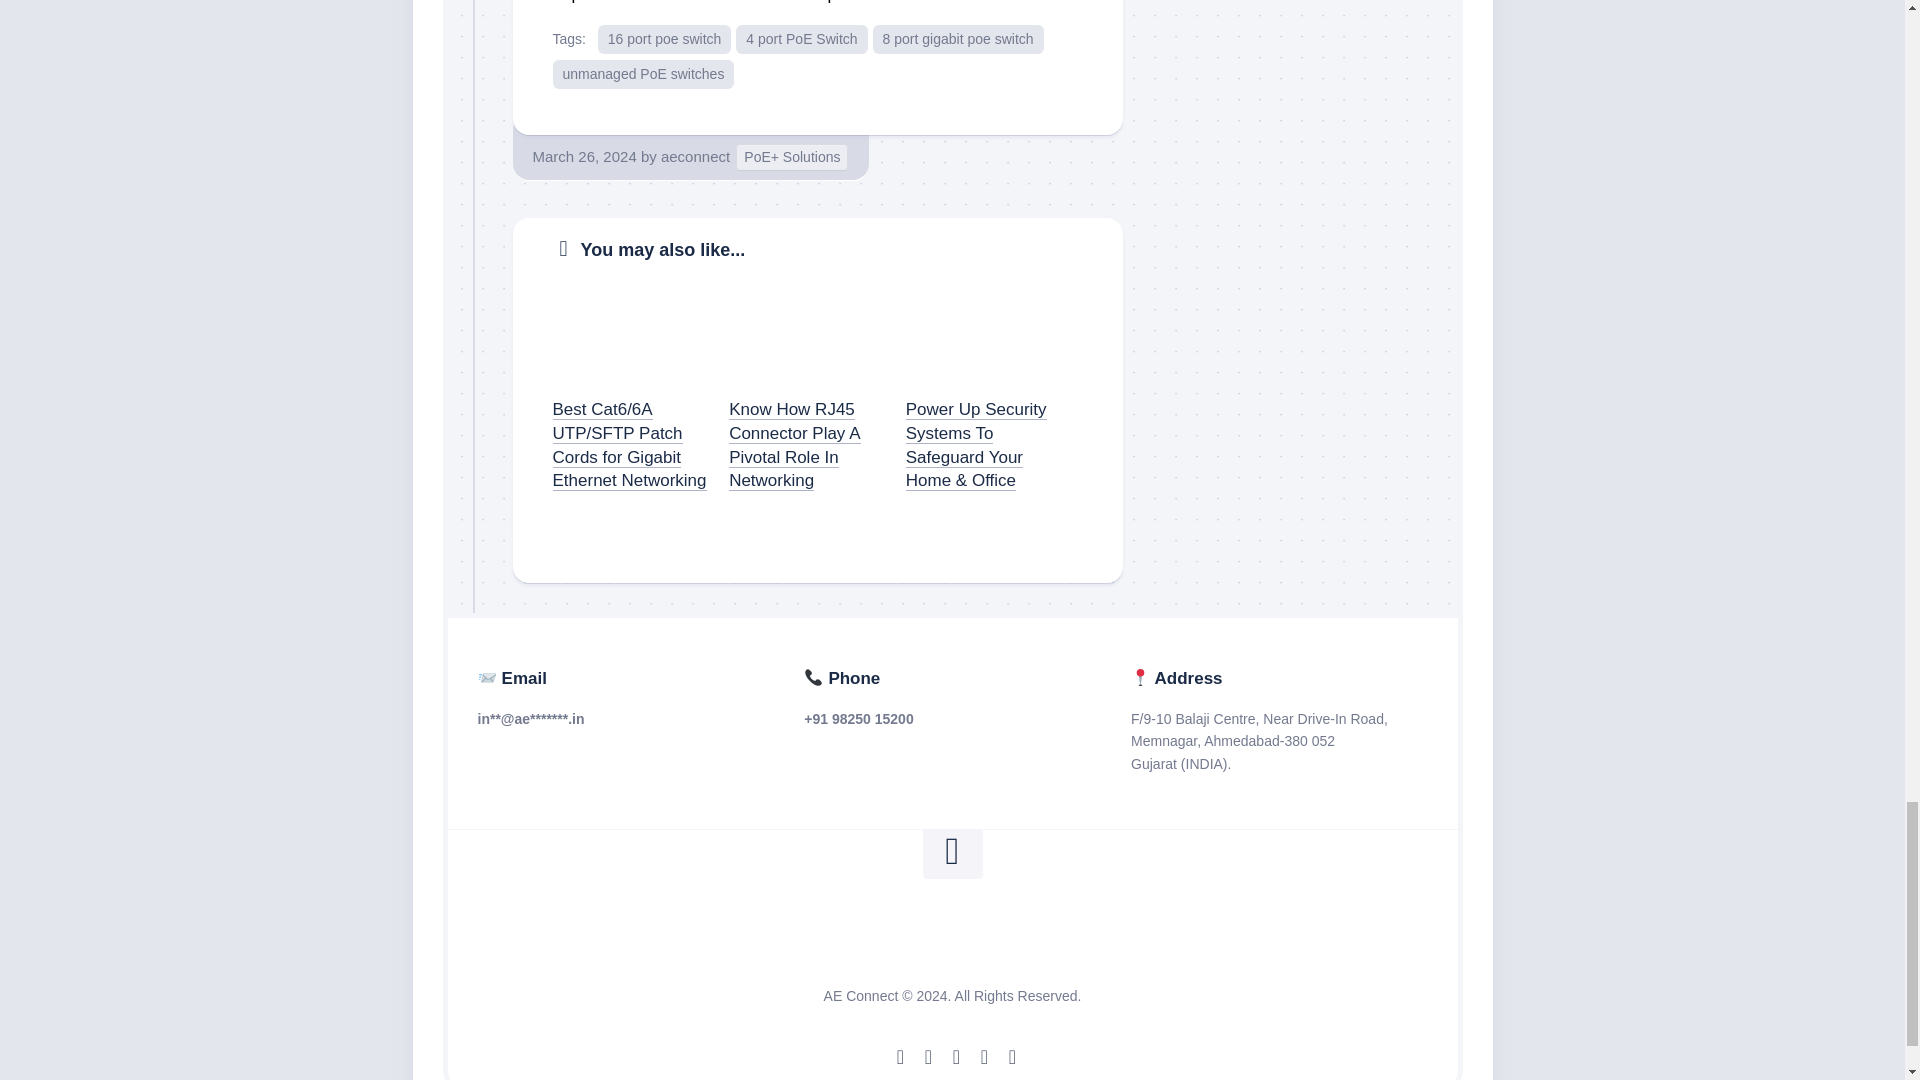 The width and height of the screenshot is (1920, 1080). Describe the element at coordinates (956, 1056) in the screenshot. I see `Instagram` at that location.